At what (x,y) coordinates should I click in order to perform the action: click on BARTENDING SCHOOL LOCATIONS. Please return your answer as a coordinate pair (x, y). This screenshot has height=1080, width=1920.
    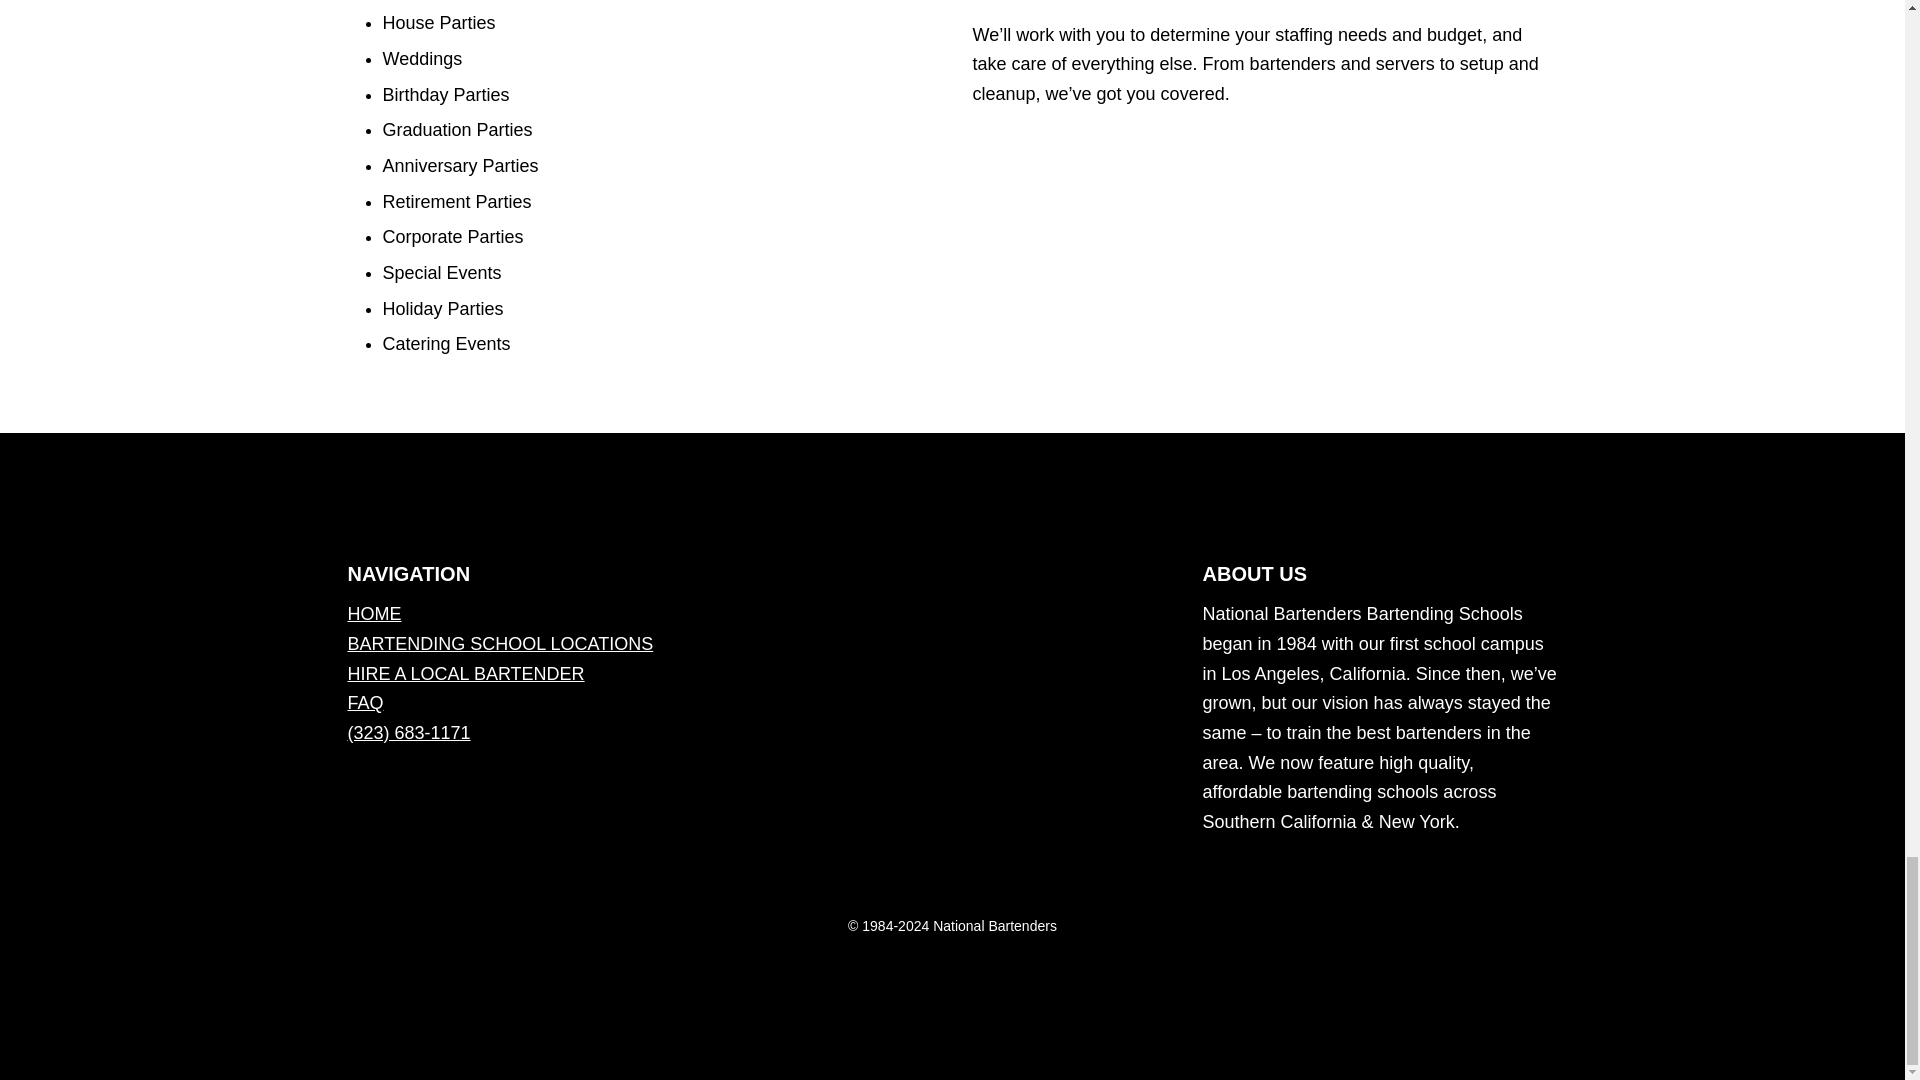
    Looking at the image, I should click on (500, 644).